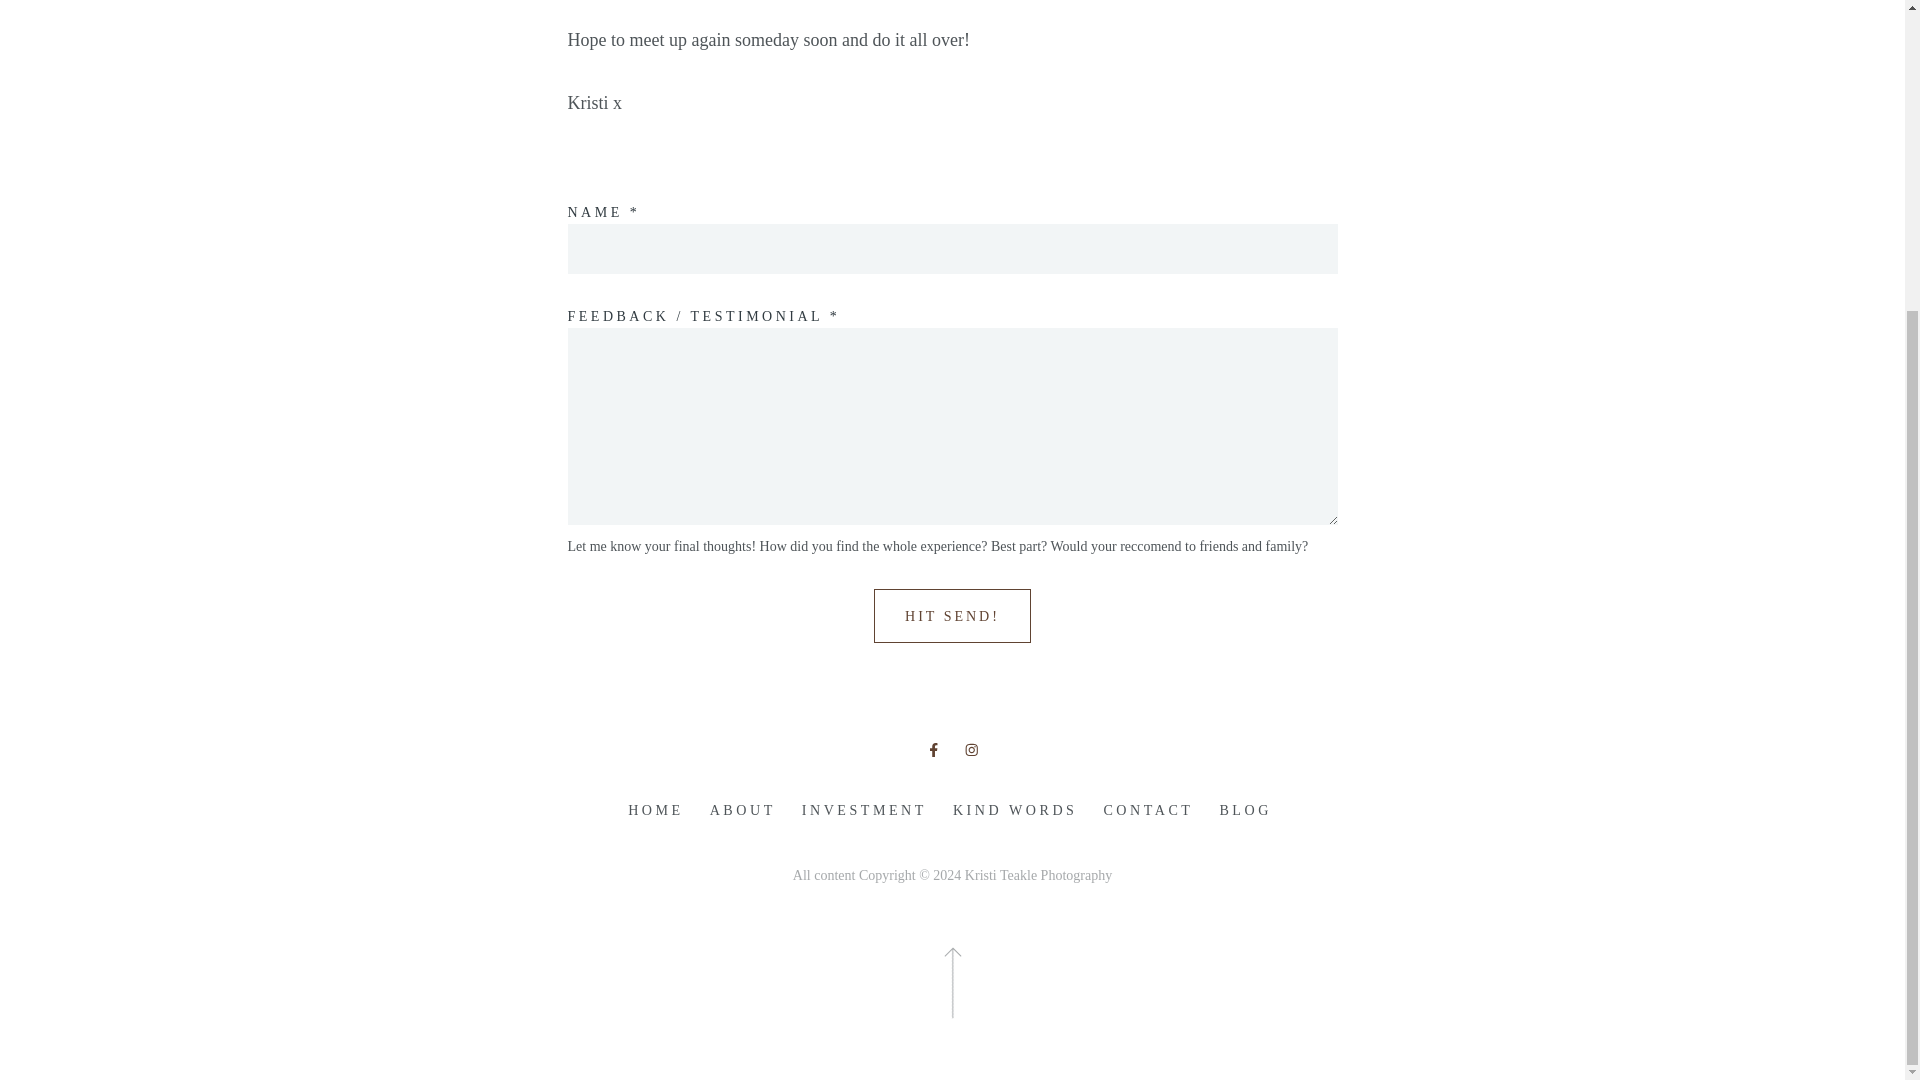 Image resolution: width=1920 pixels, height=1080 pixels. What do you see at coordinates (864, 811) in the screenshot?
I see `INVESTMENT` at bounding box center [864, 811].